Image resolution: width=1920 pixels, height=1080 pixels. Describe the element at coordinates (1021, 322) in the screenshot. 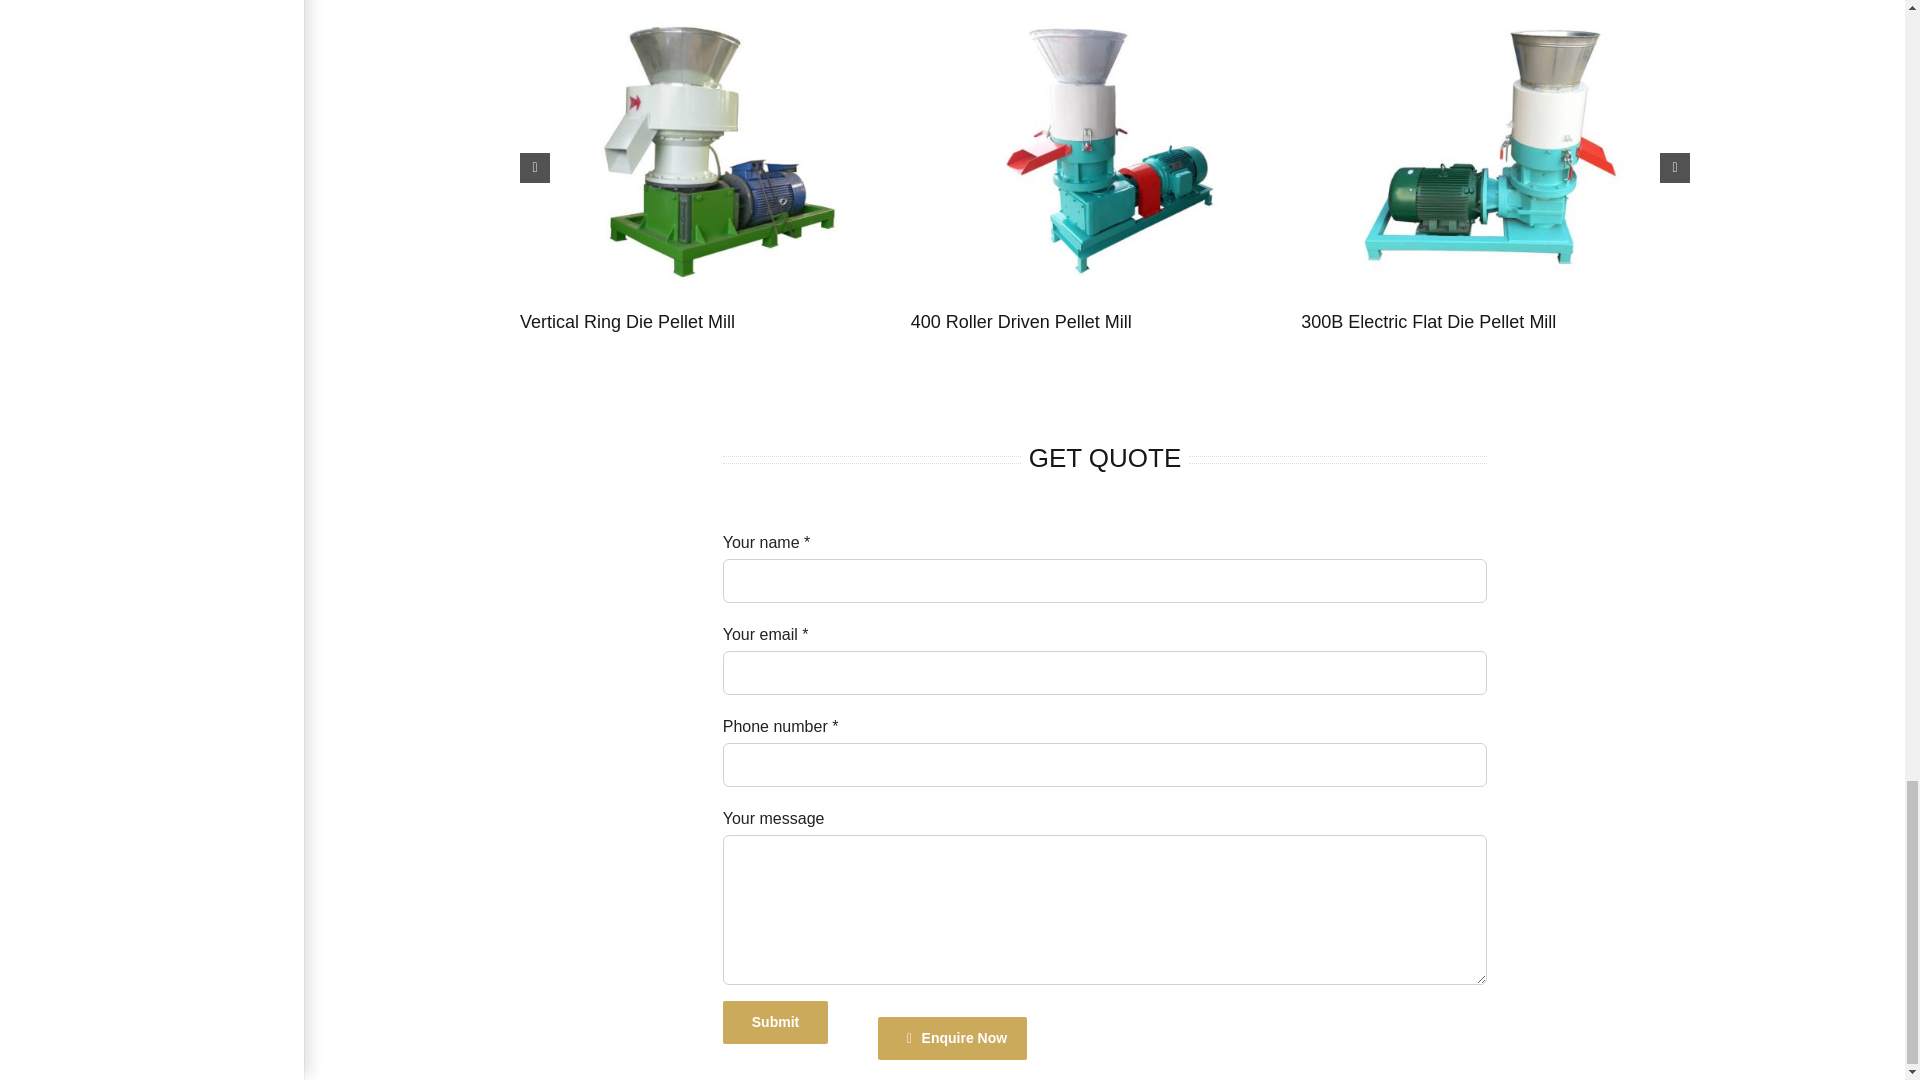

I see `400 Roller Driven Pellet Mill` at that location.